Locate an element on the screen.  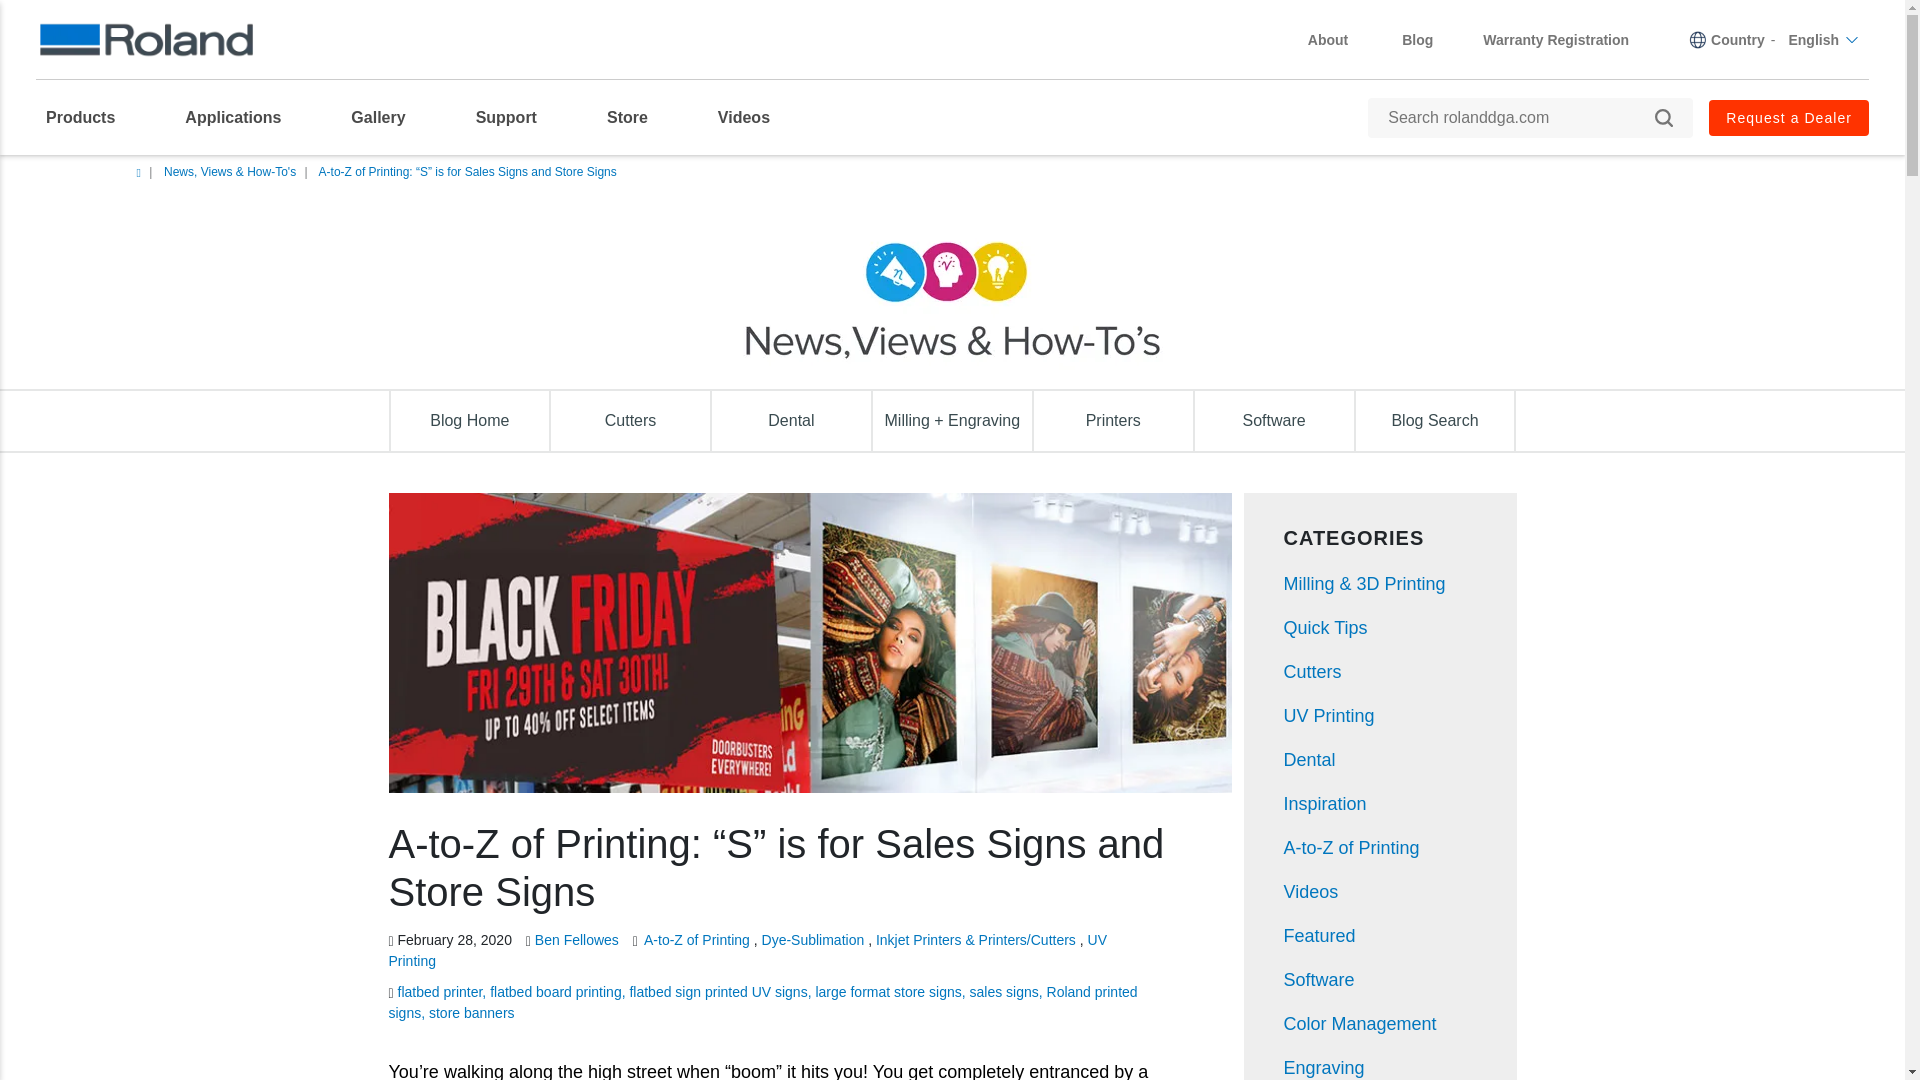
Warranty Registration is located at coordinates (1556, 40).